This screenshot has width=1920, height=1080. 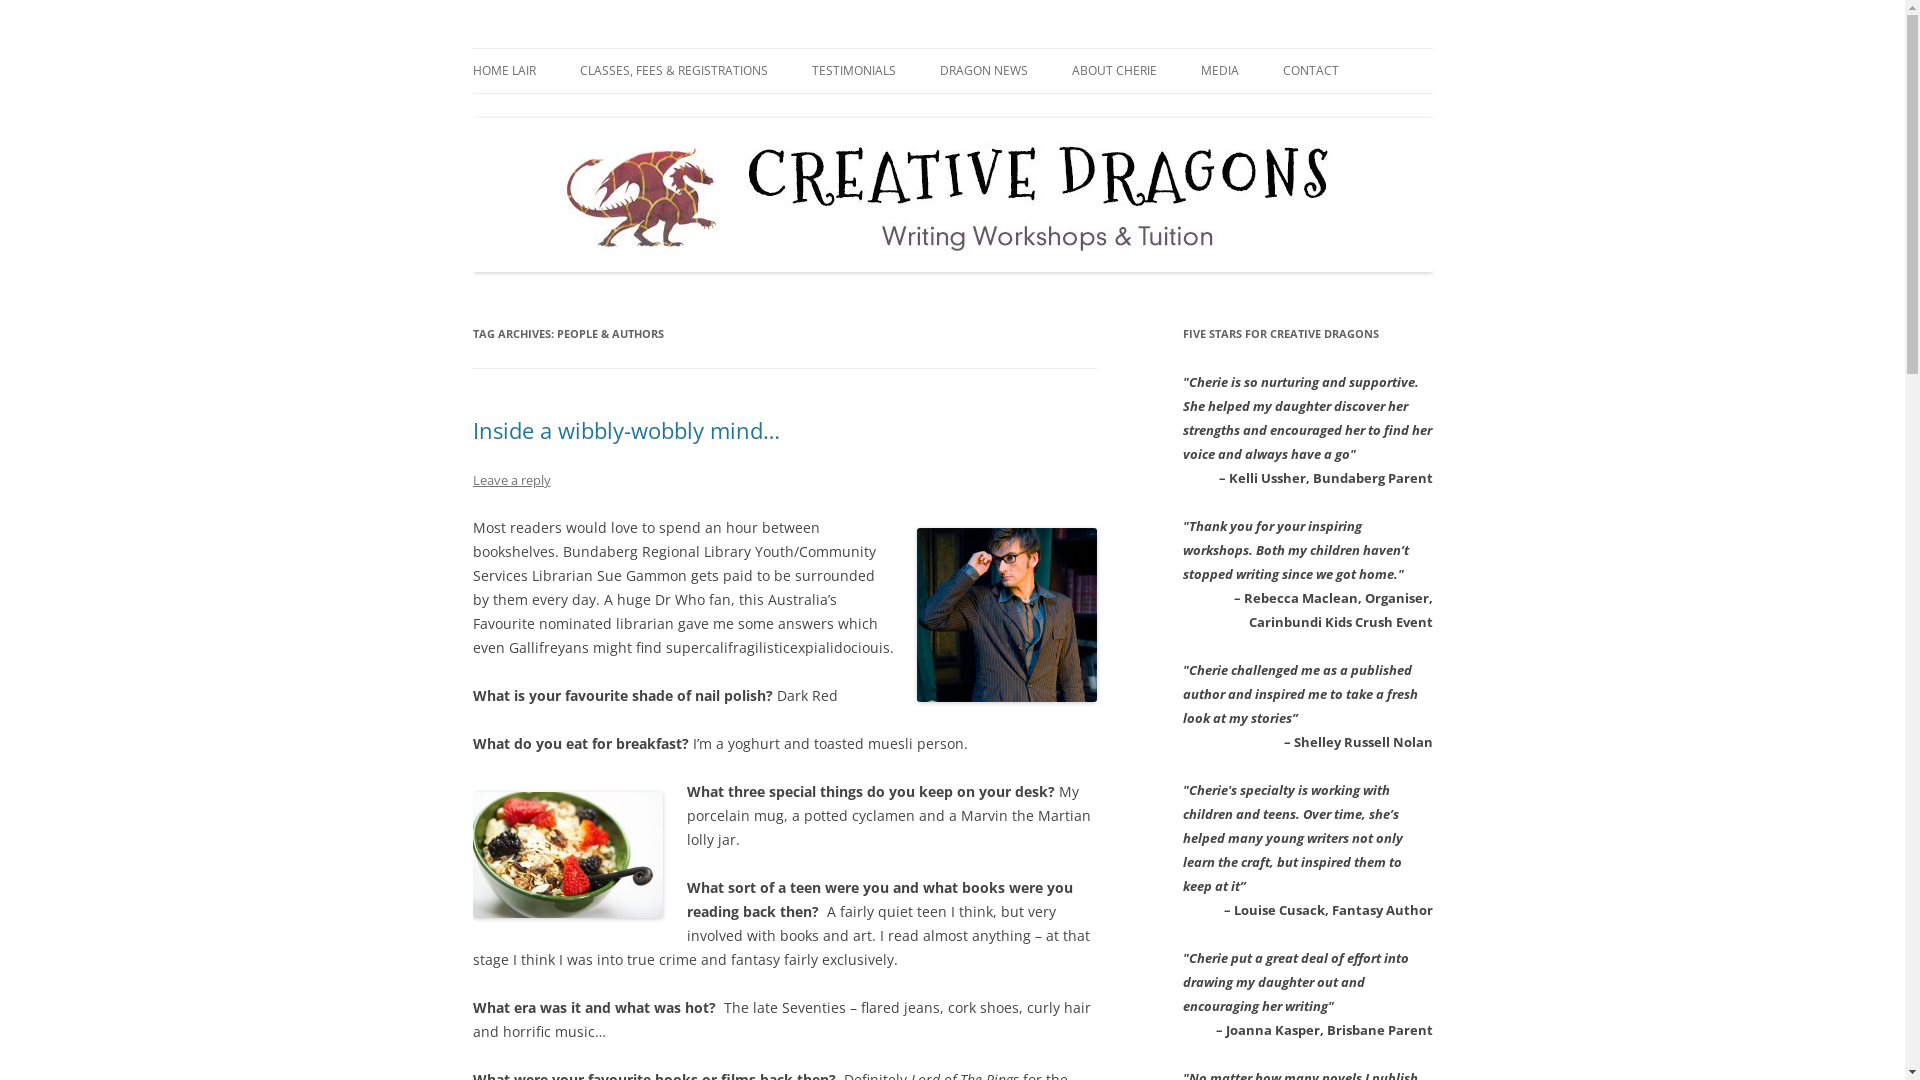 What do you see at coordinates (1114, 71) in the screenshot?
I see `ABOUT CHERIE` at bounding box center [1114, 71].